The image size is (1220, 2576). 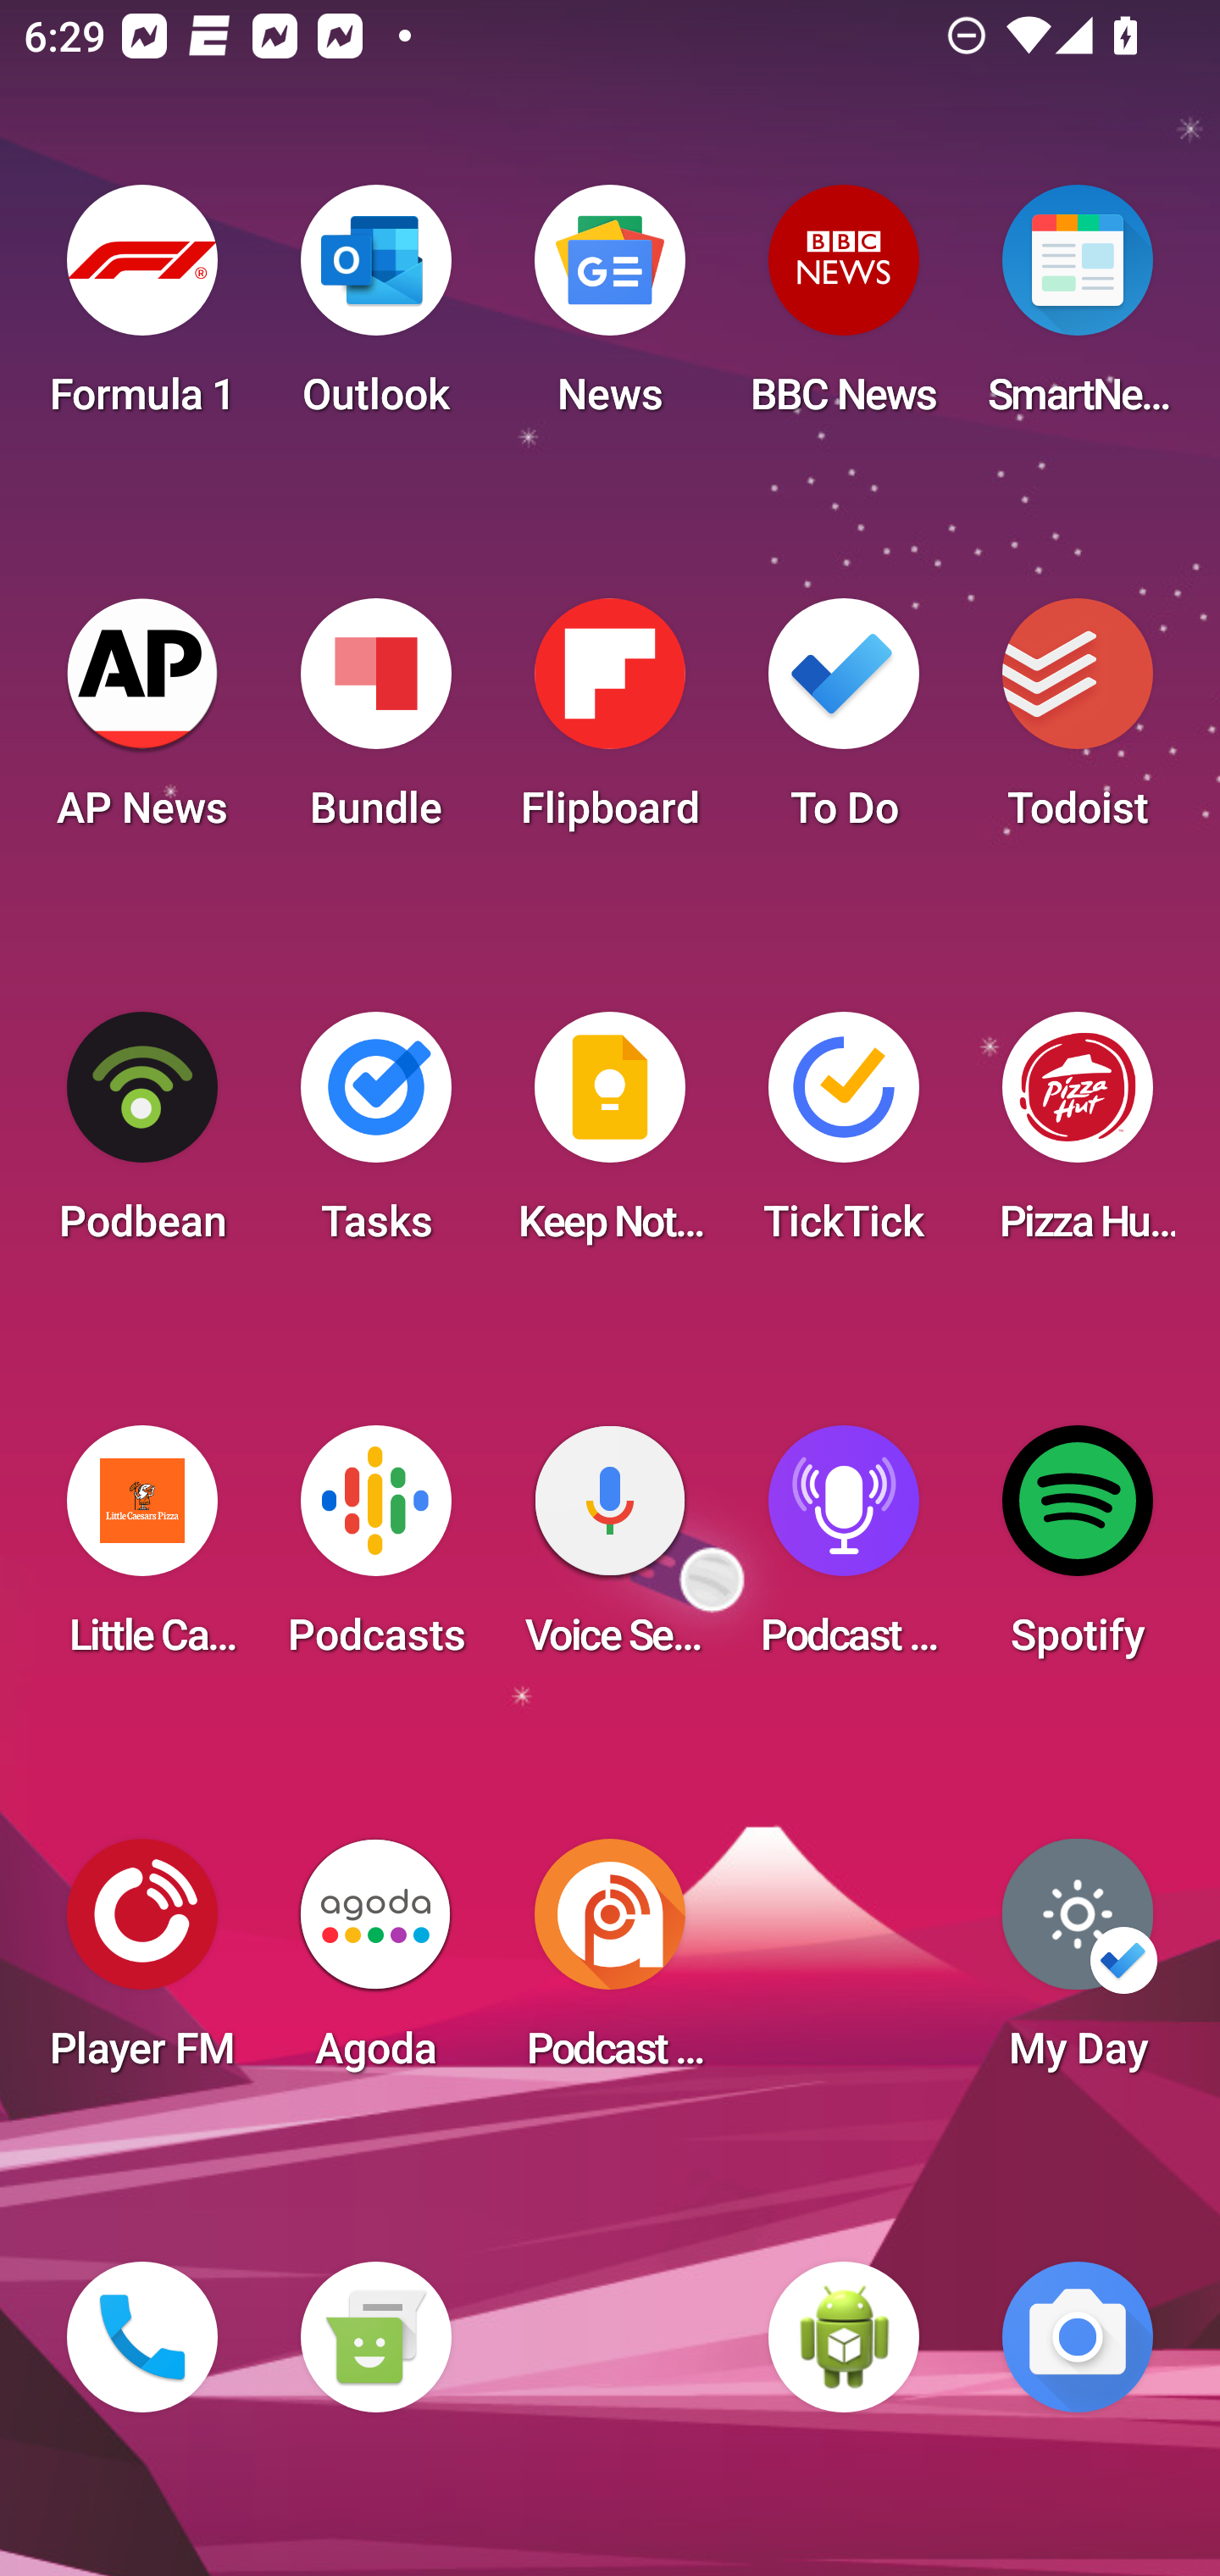 I want to click on Spotify, so click(x=1078, y=1551).